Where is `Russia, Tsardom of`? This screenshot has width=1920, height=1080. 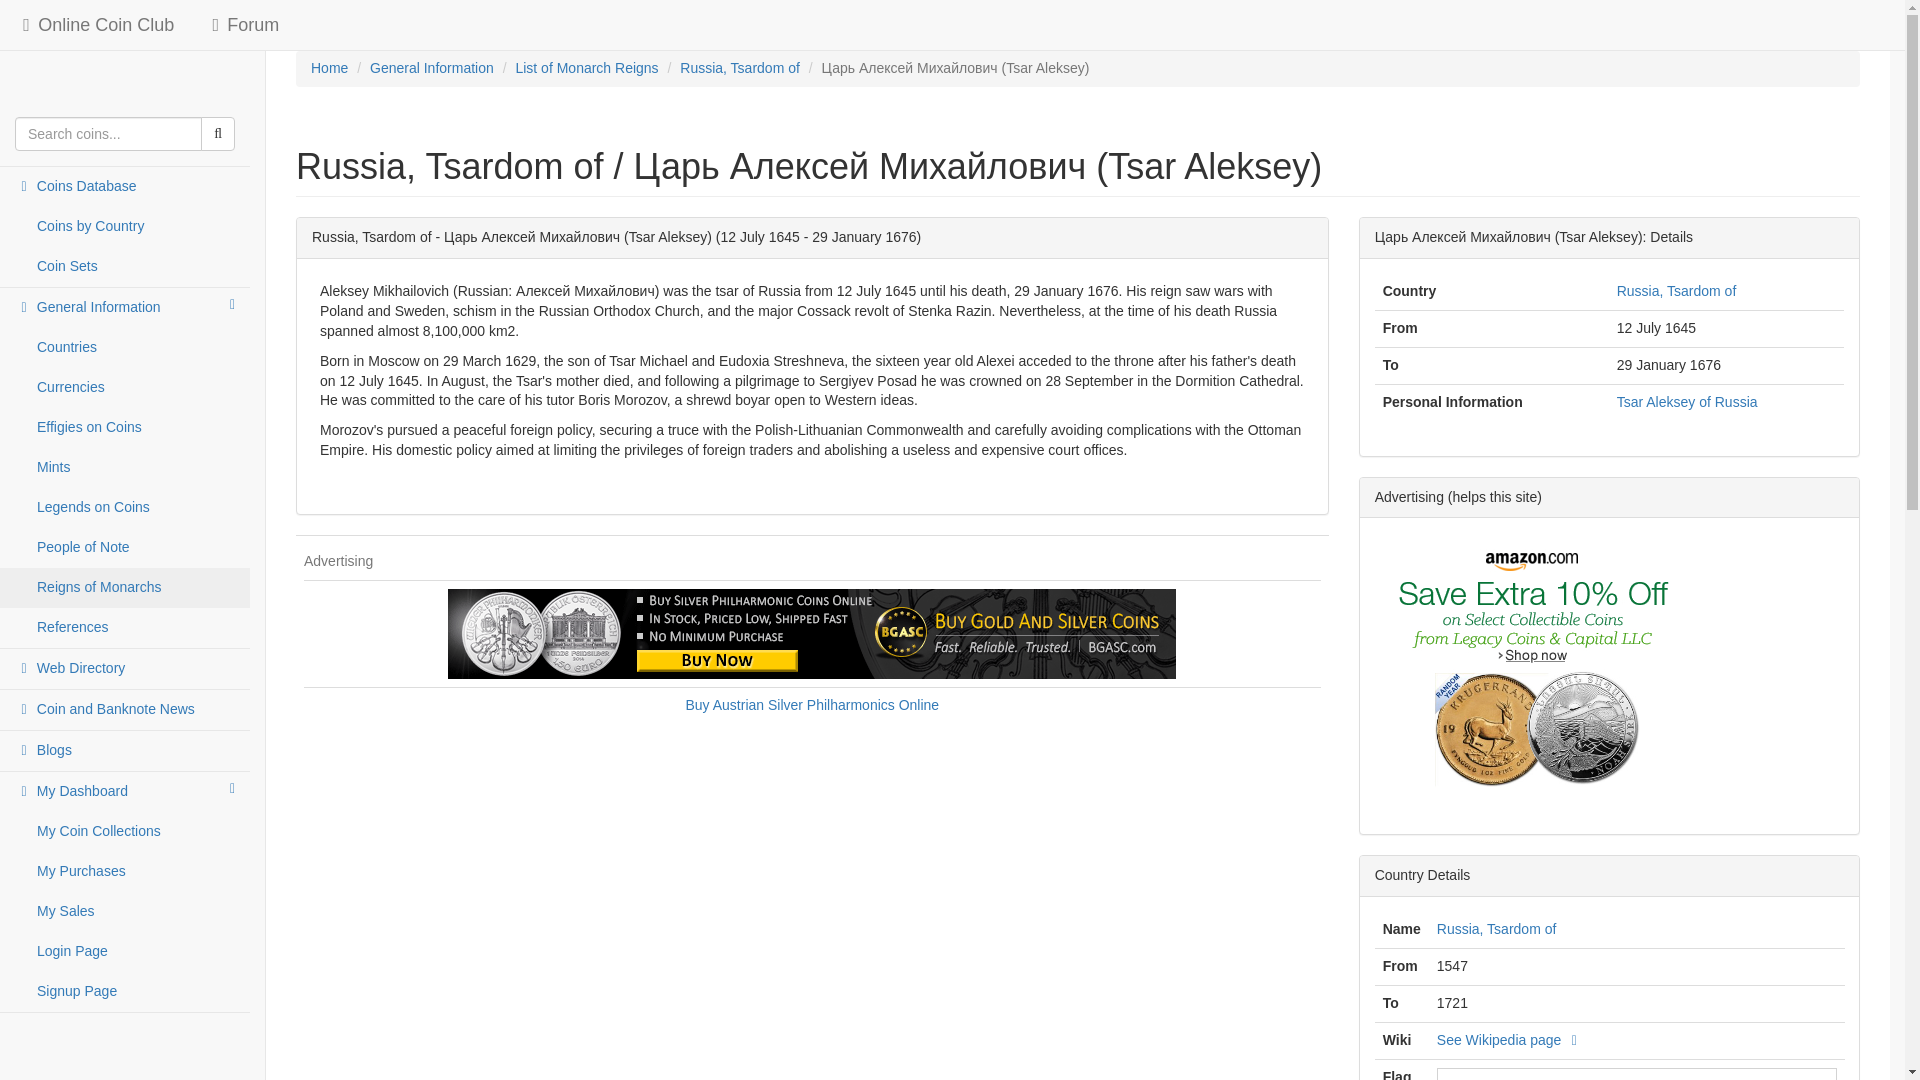
Russia, Tsardom of is located at coordinates (740, 68).